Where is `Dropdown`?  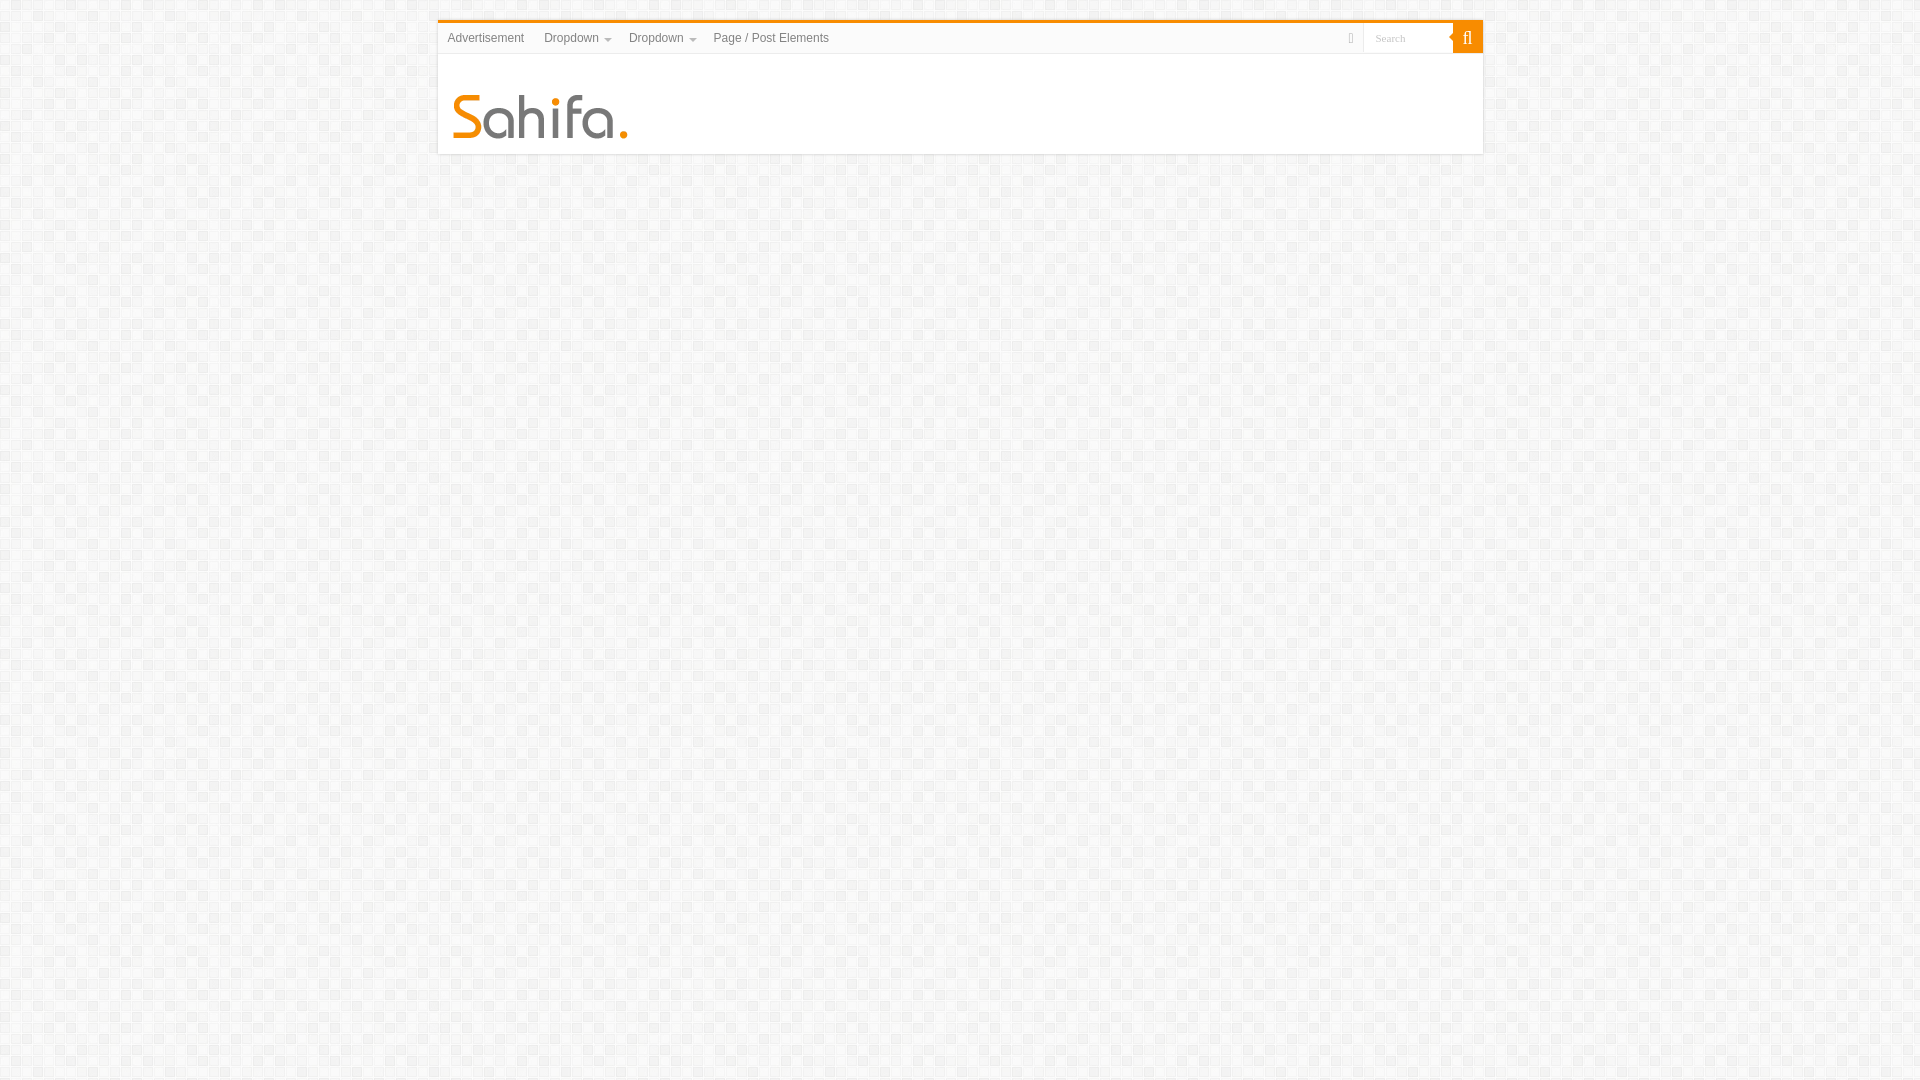
Dropdown is located at coordinates (576, 37).